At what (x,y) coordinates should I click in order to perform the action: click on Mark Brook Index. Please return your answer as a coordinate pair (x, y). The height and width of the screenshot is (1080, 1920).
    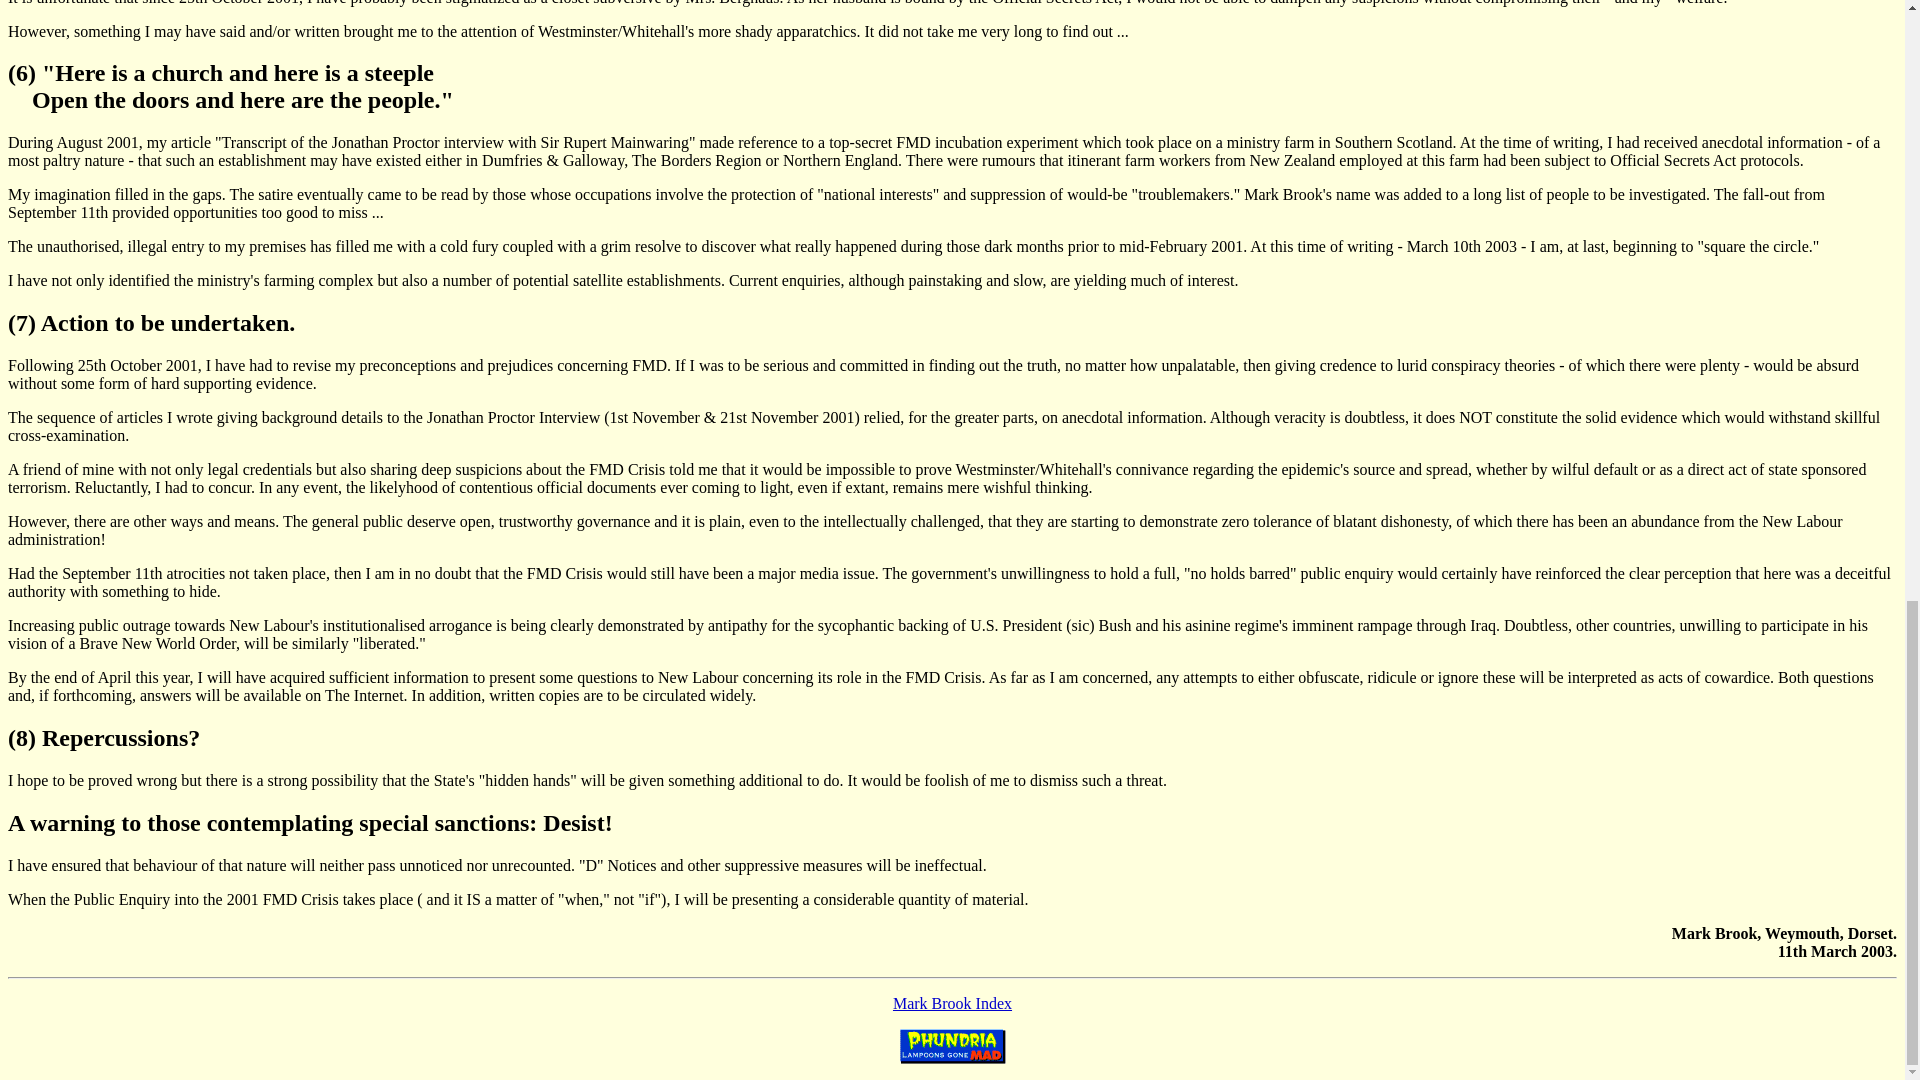
    Looking at the image, I should click on (952, 1002).